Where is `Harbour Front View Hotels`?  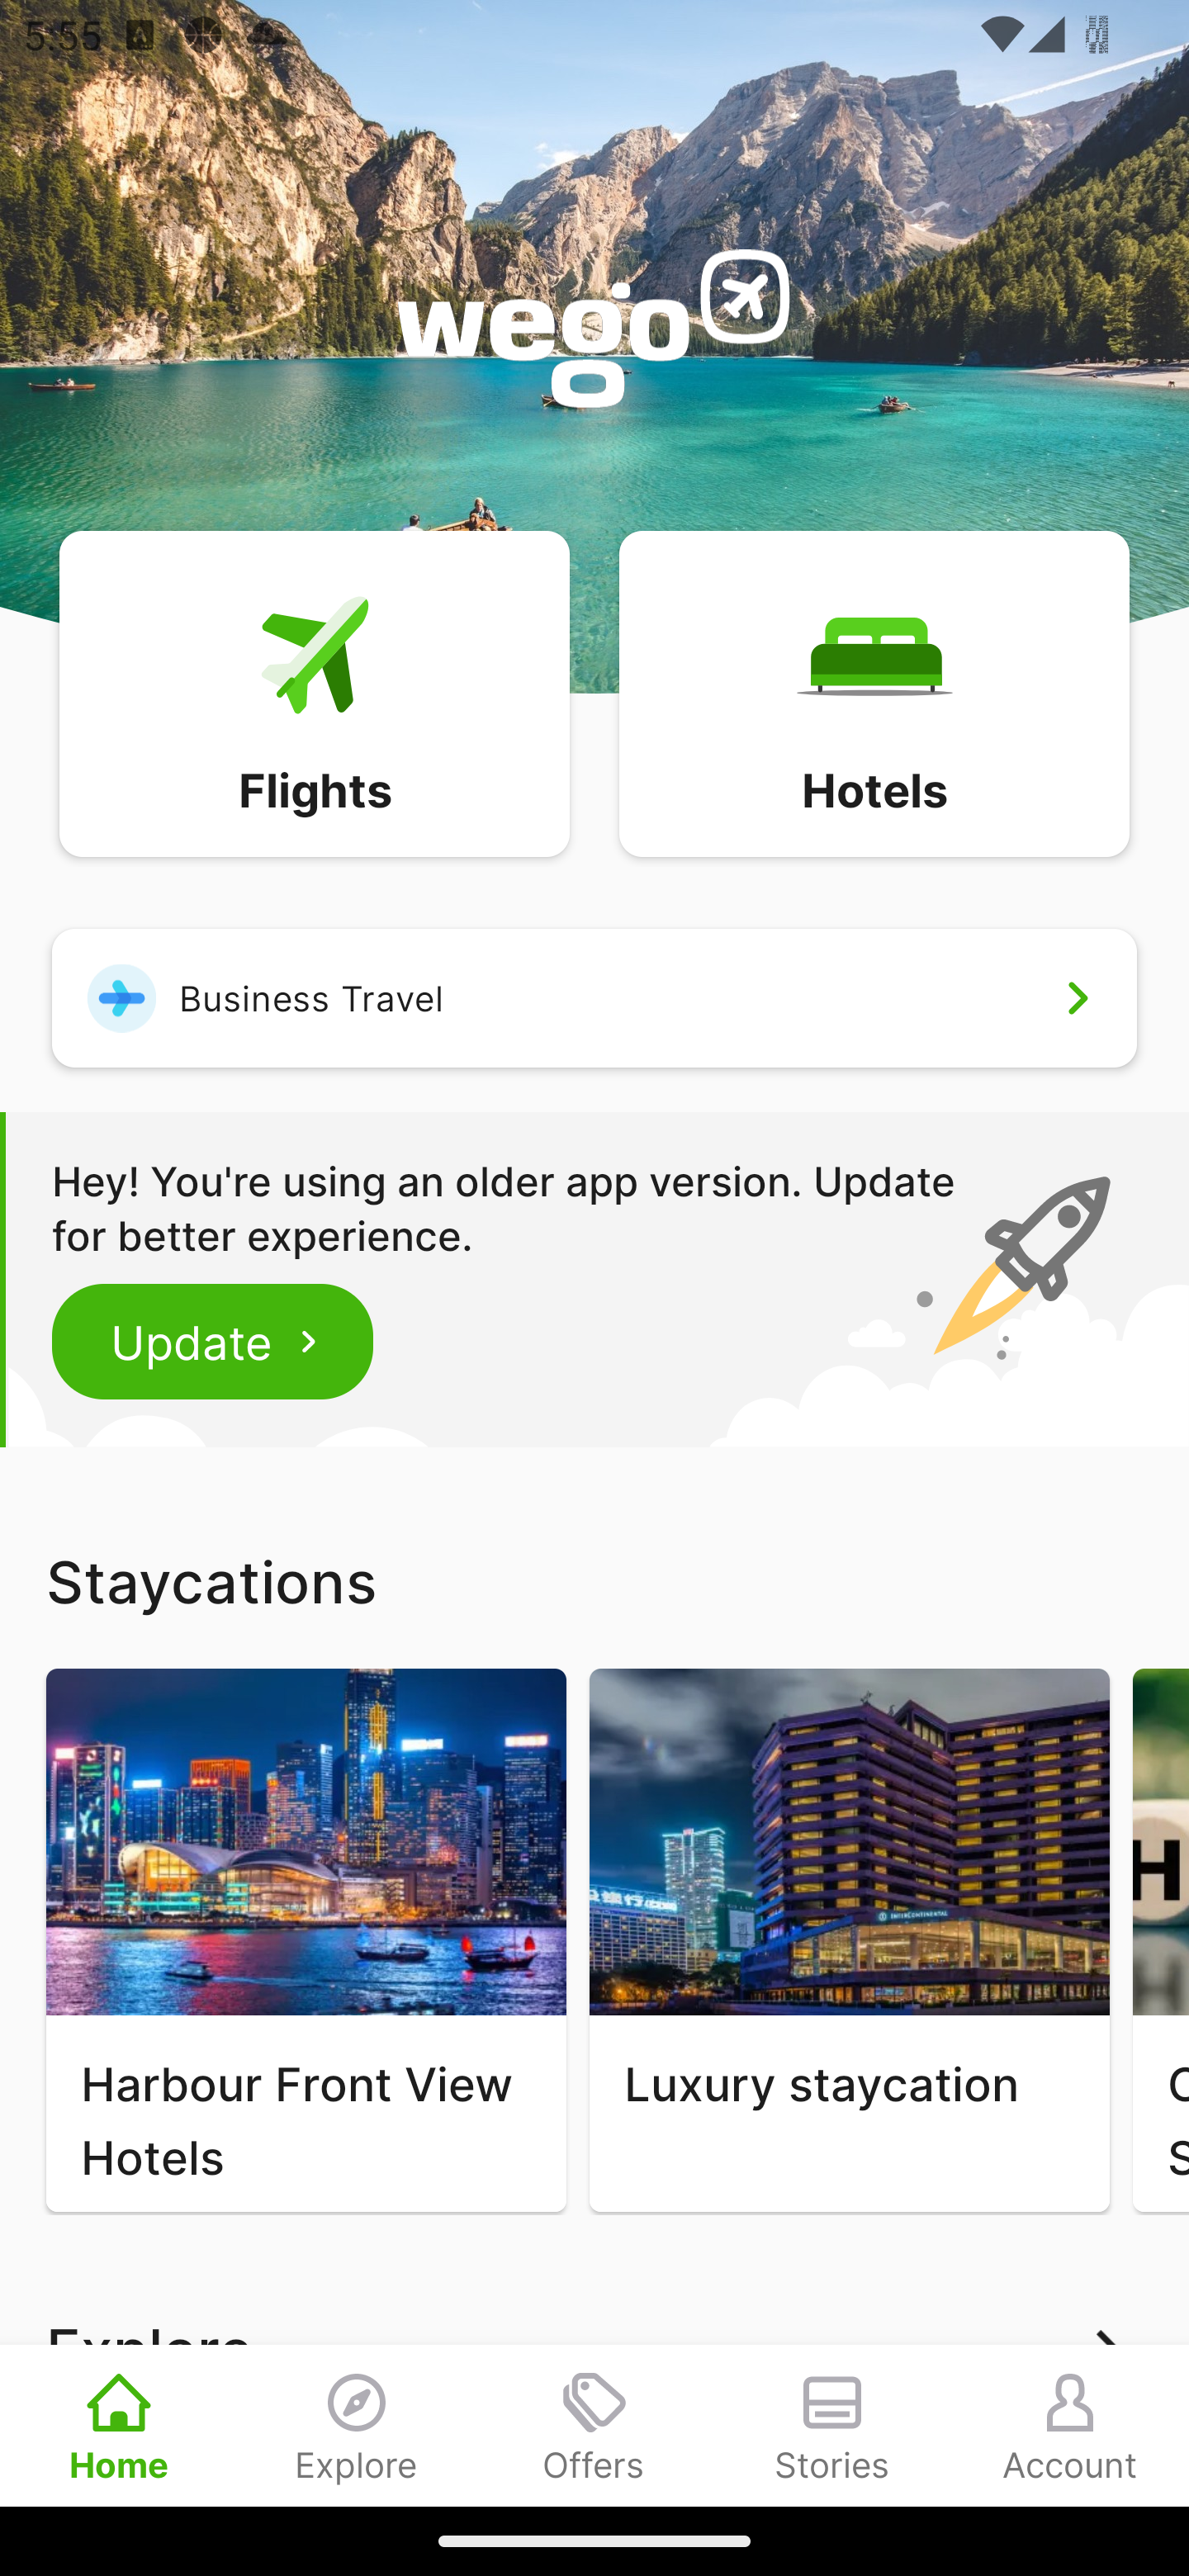
Harbour Front View Hotels is located at coordinates (306, 1940).